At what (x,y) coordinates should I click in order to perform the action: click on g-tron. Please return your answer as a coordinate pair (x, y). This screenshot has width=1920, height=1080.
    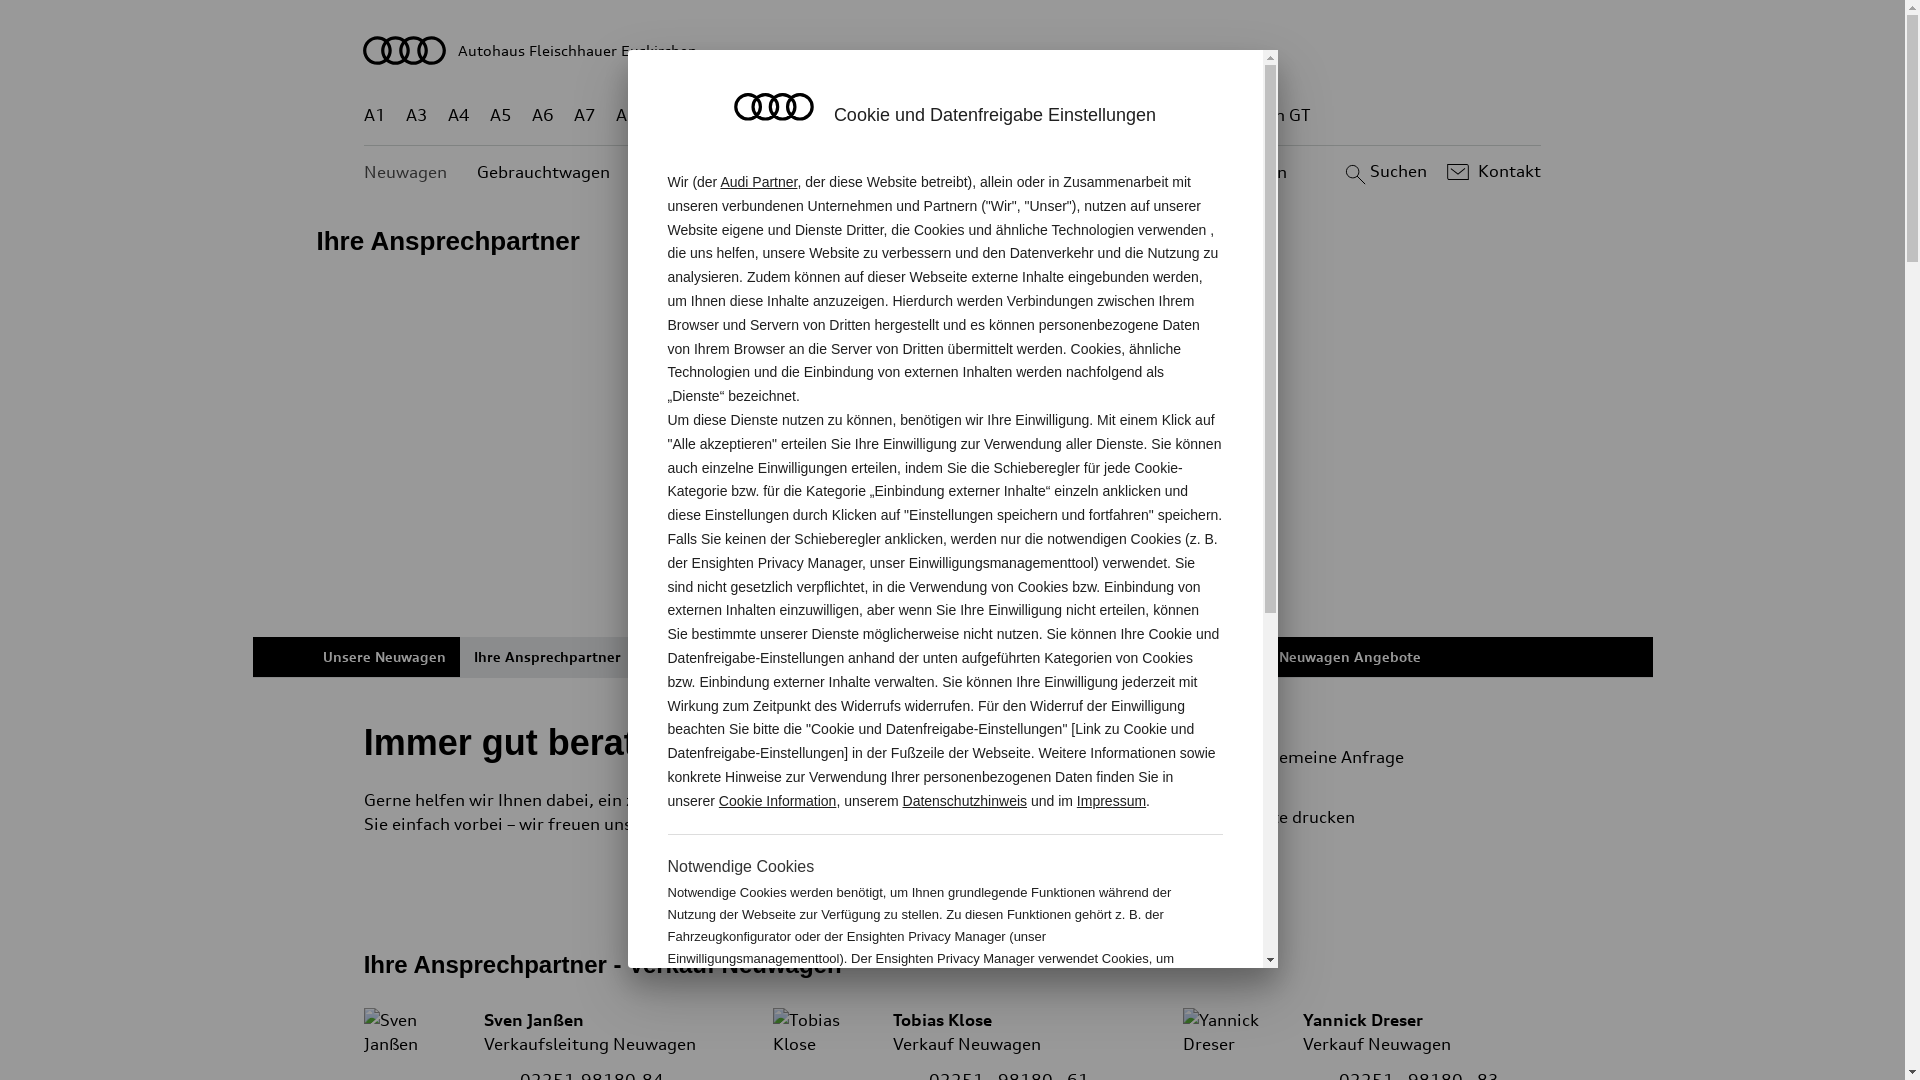
    Looking at the image, I should click on (1191, 116).